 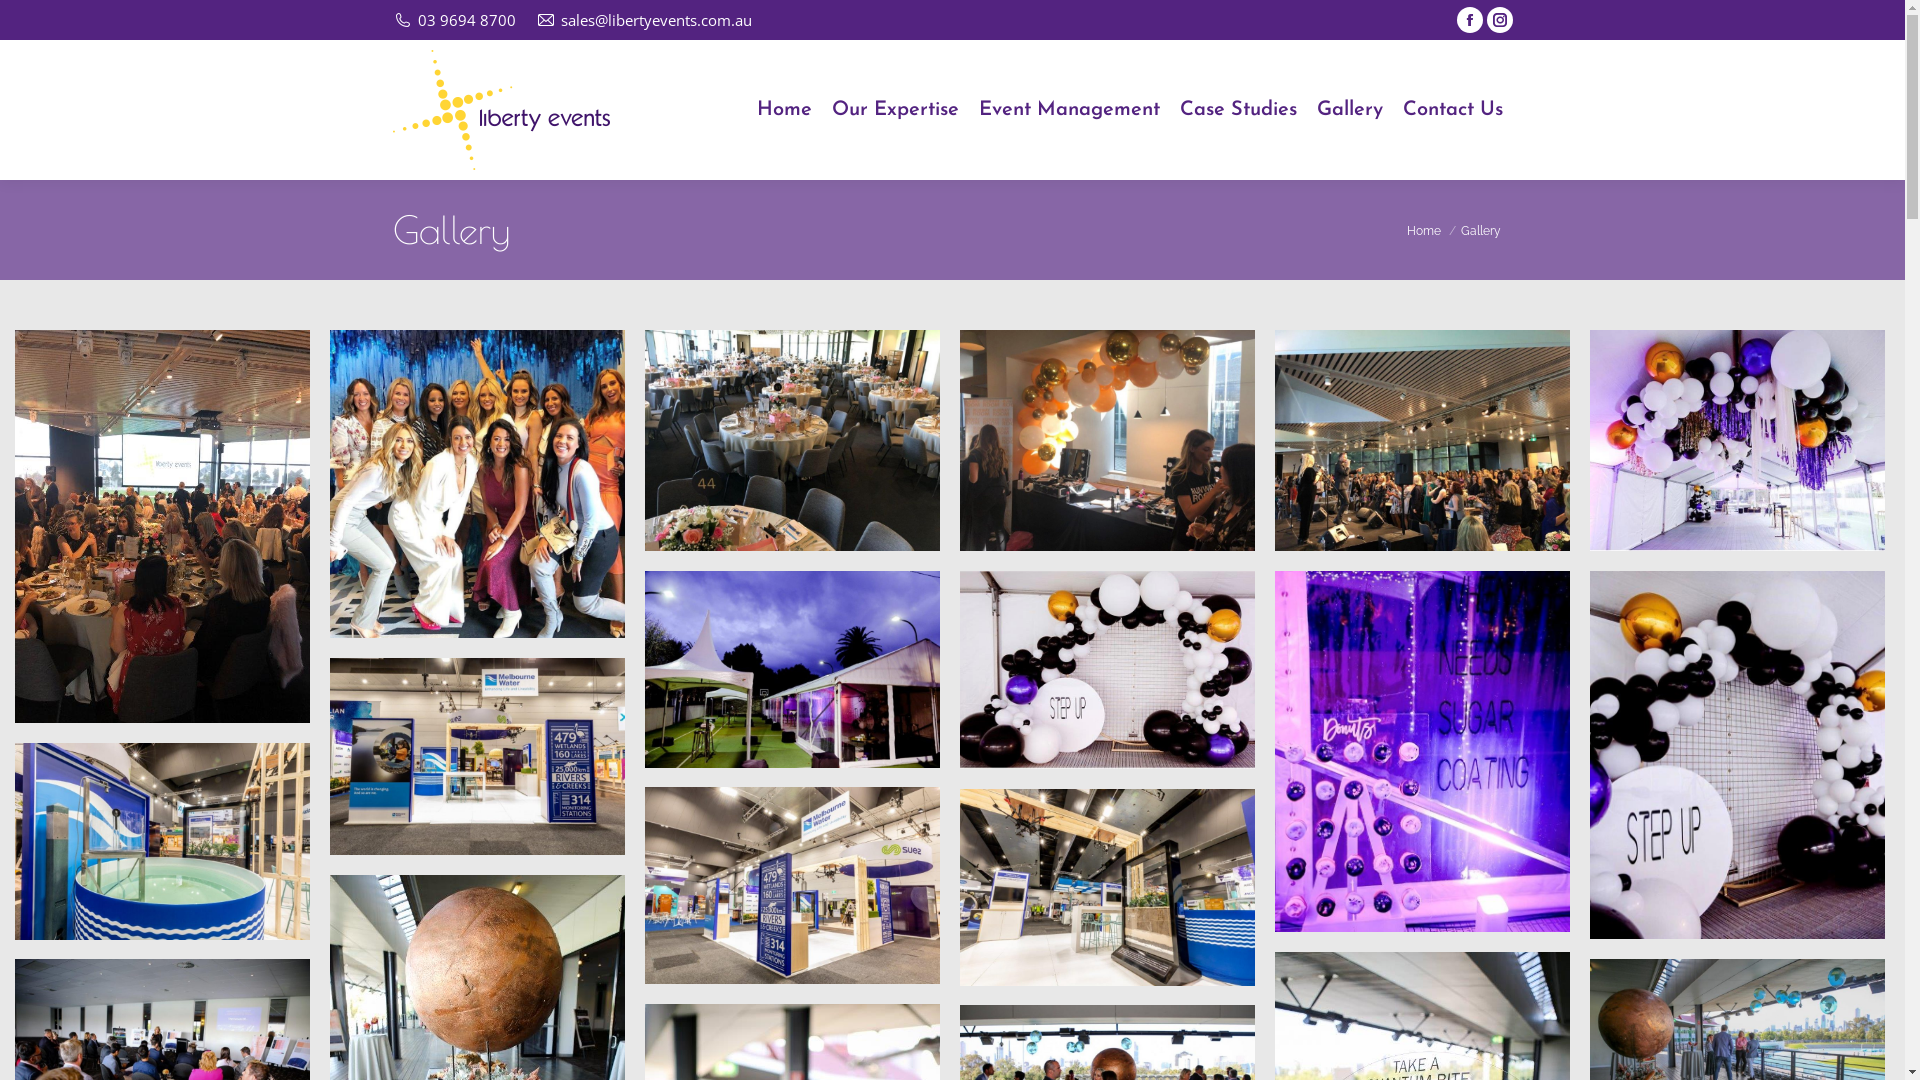 What do you see at coordinates (1499, 20) in the screenshot?
I see `Instagram page opens in new window` at bounding box center [1499, 20].